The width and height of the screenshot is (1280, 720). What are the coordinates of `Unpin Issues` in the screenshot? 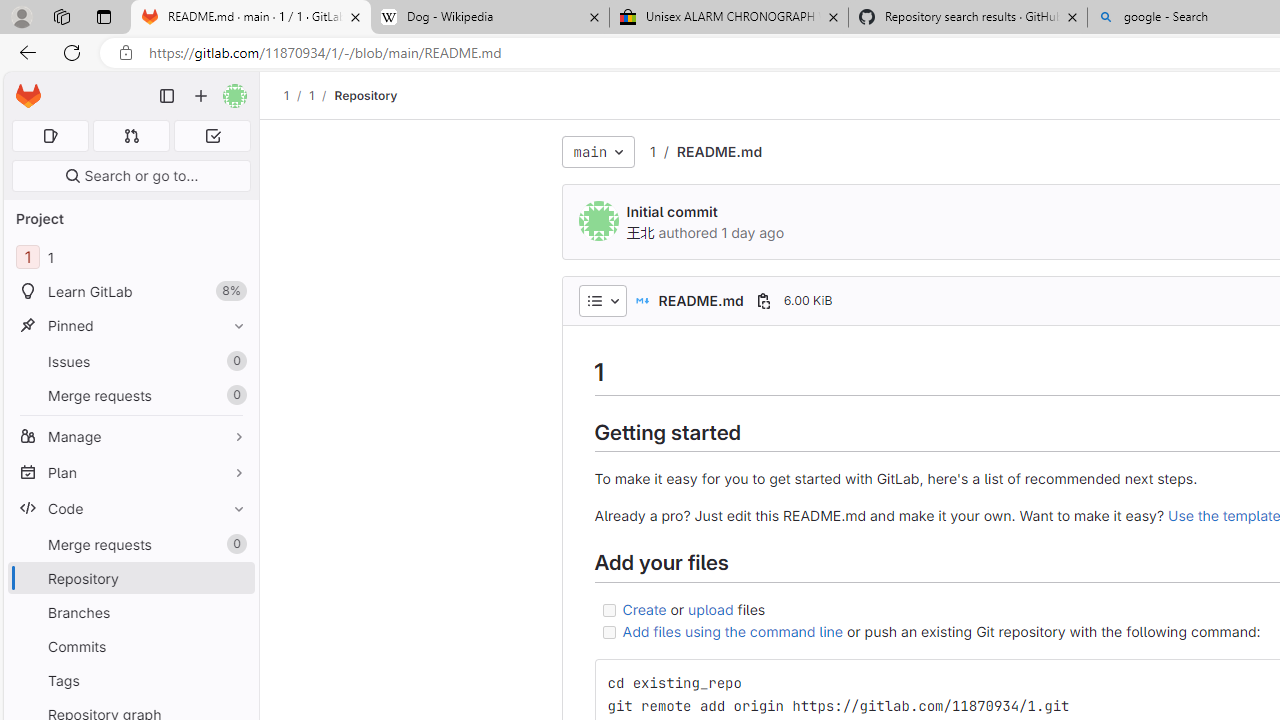 It's located at (234, 361).